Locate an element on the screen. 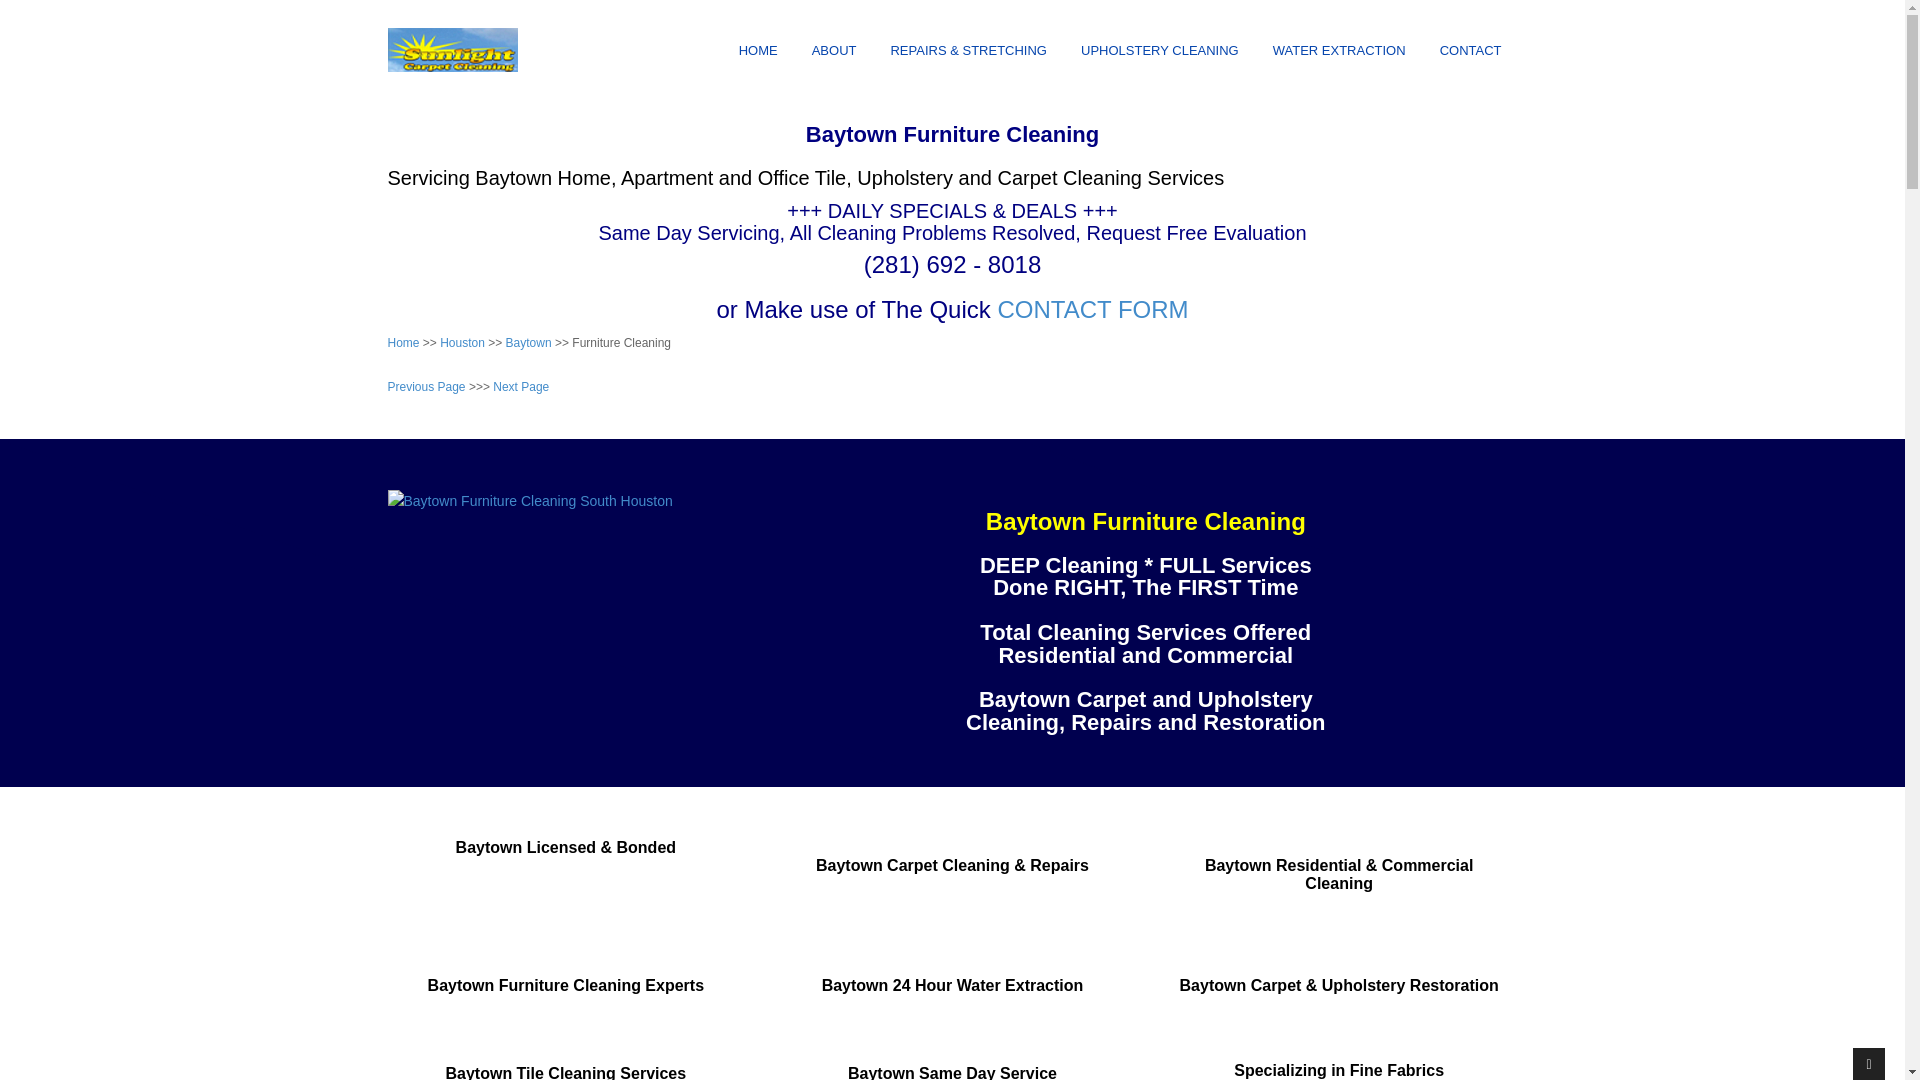  ABOUT is located at coordinates (834, 52).